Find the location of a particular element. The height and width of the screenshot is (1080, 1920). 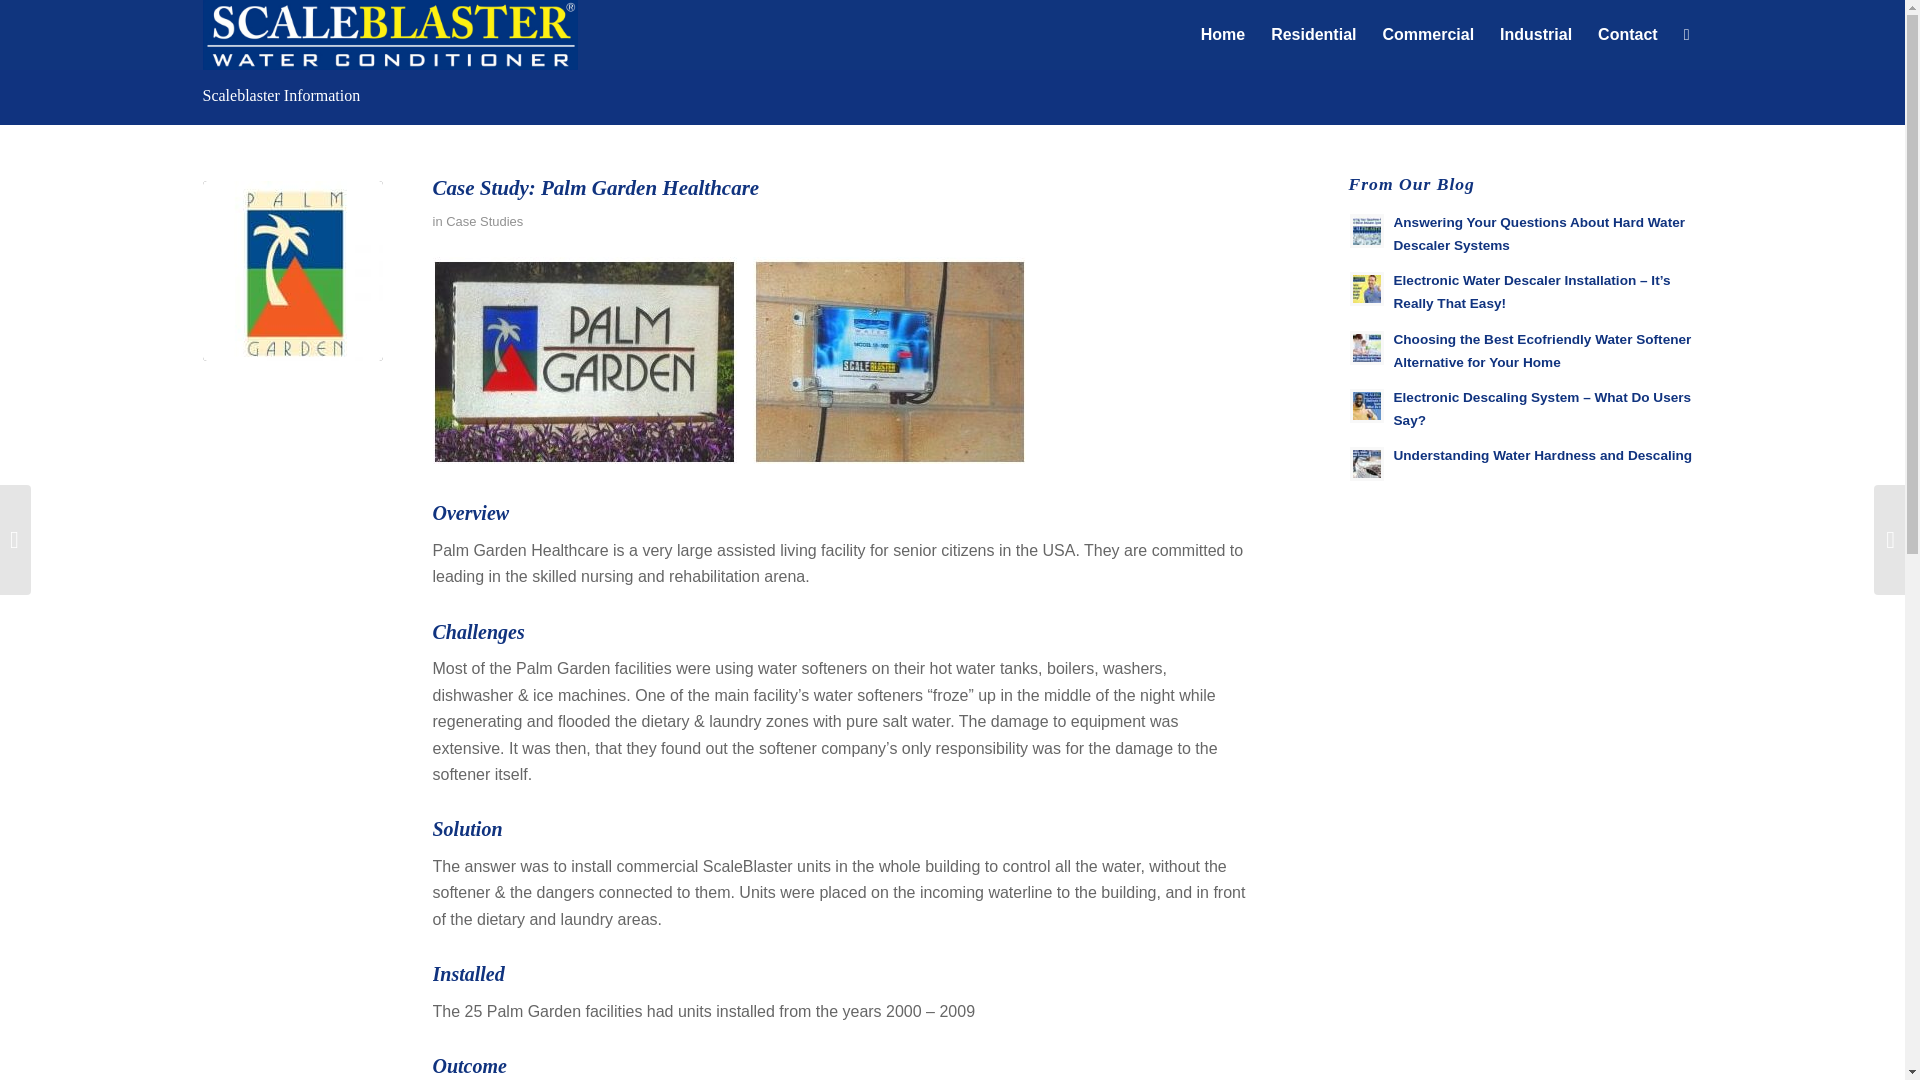

Home is located at coordinates (1222, 35).